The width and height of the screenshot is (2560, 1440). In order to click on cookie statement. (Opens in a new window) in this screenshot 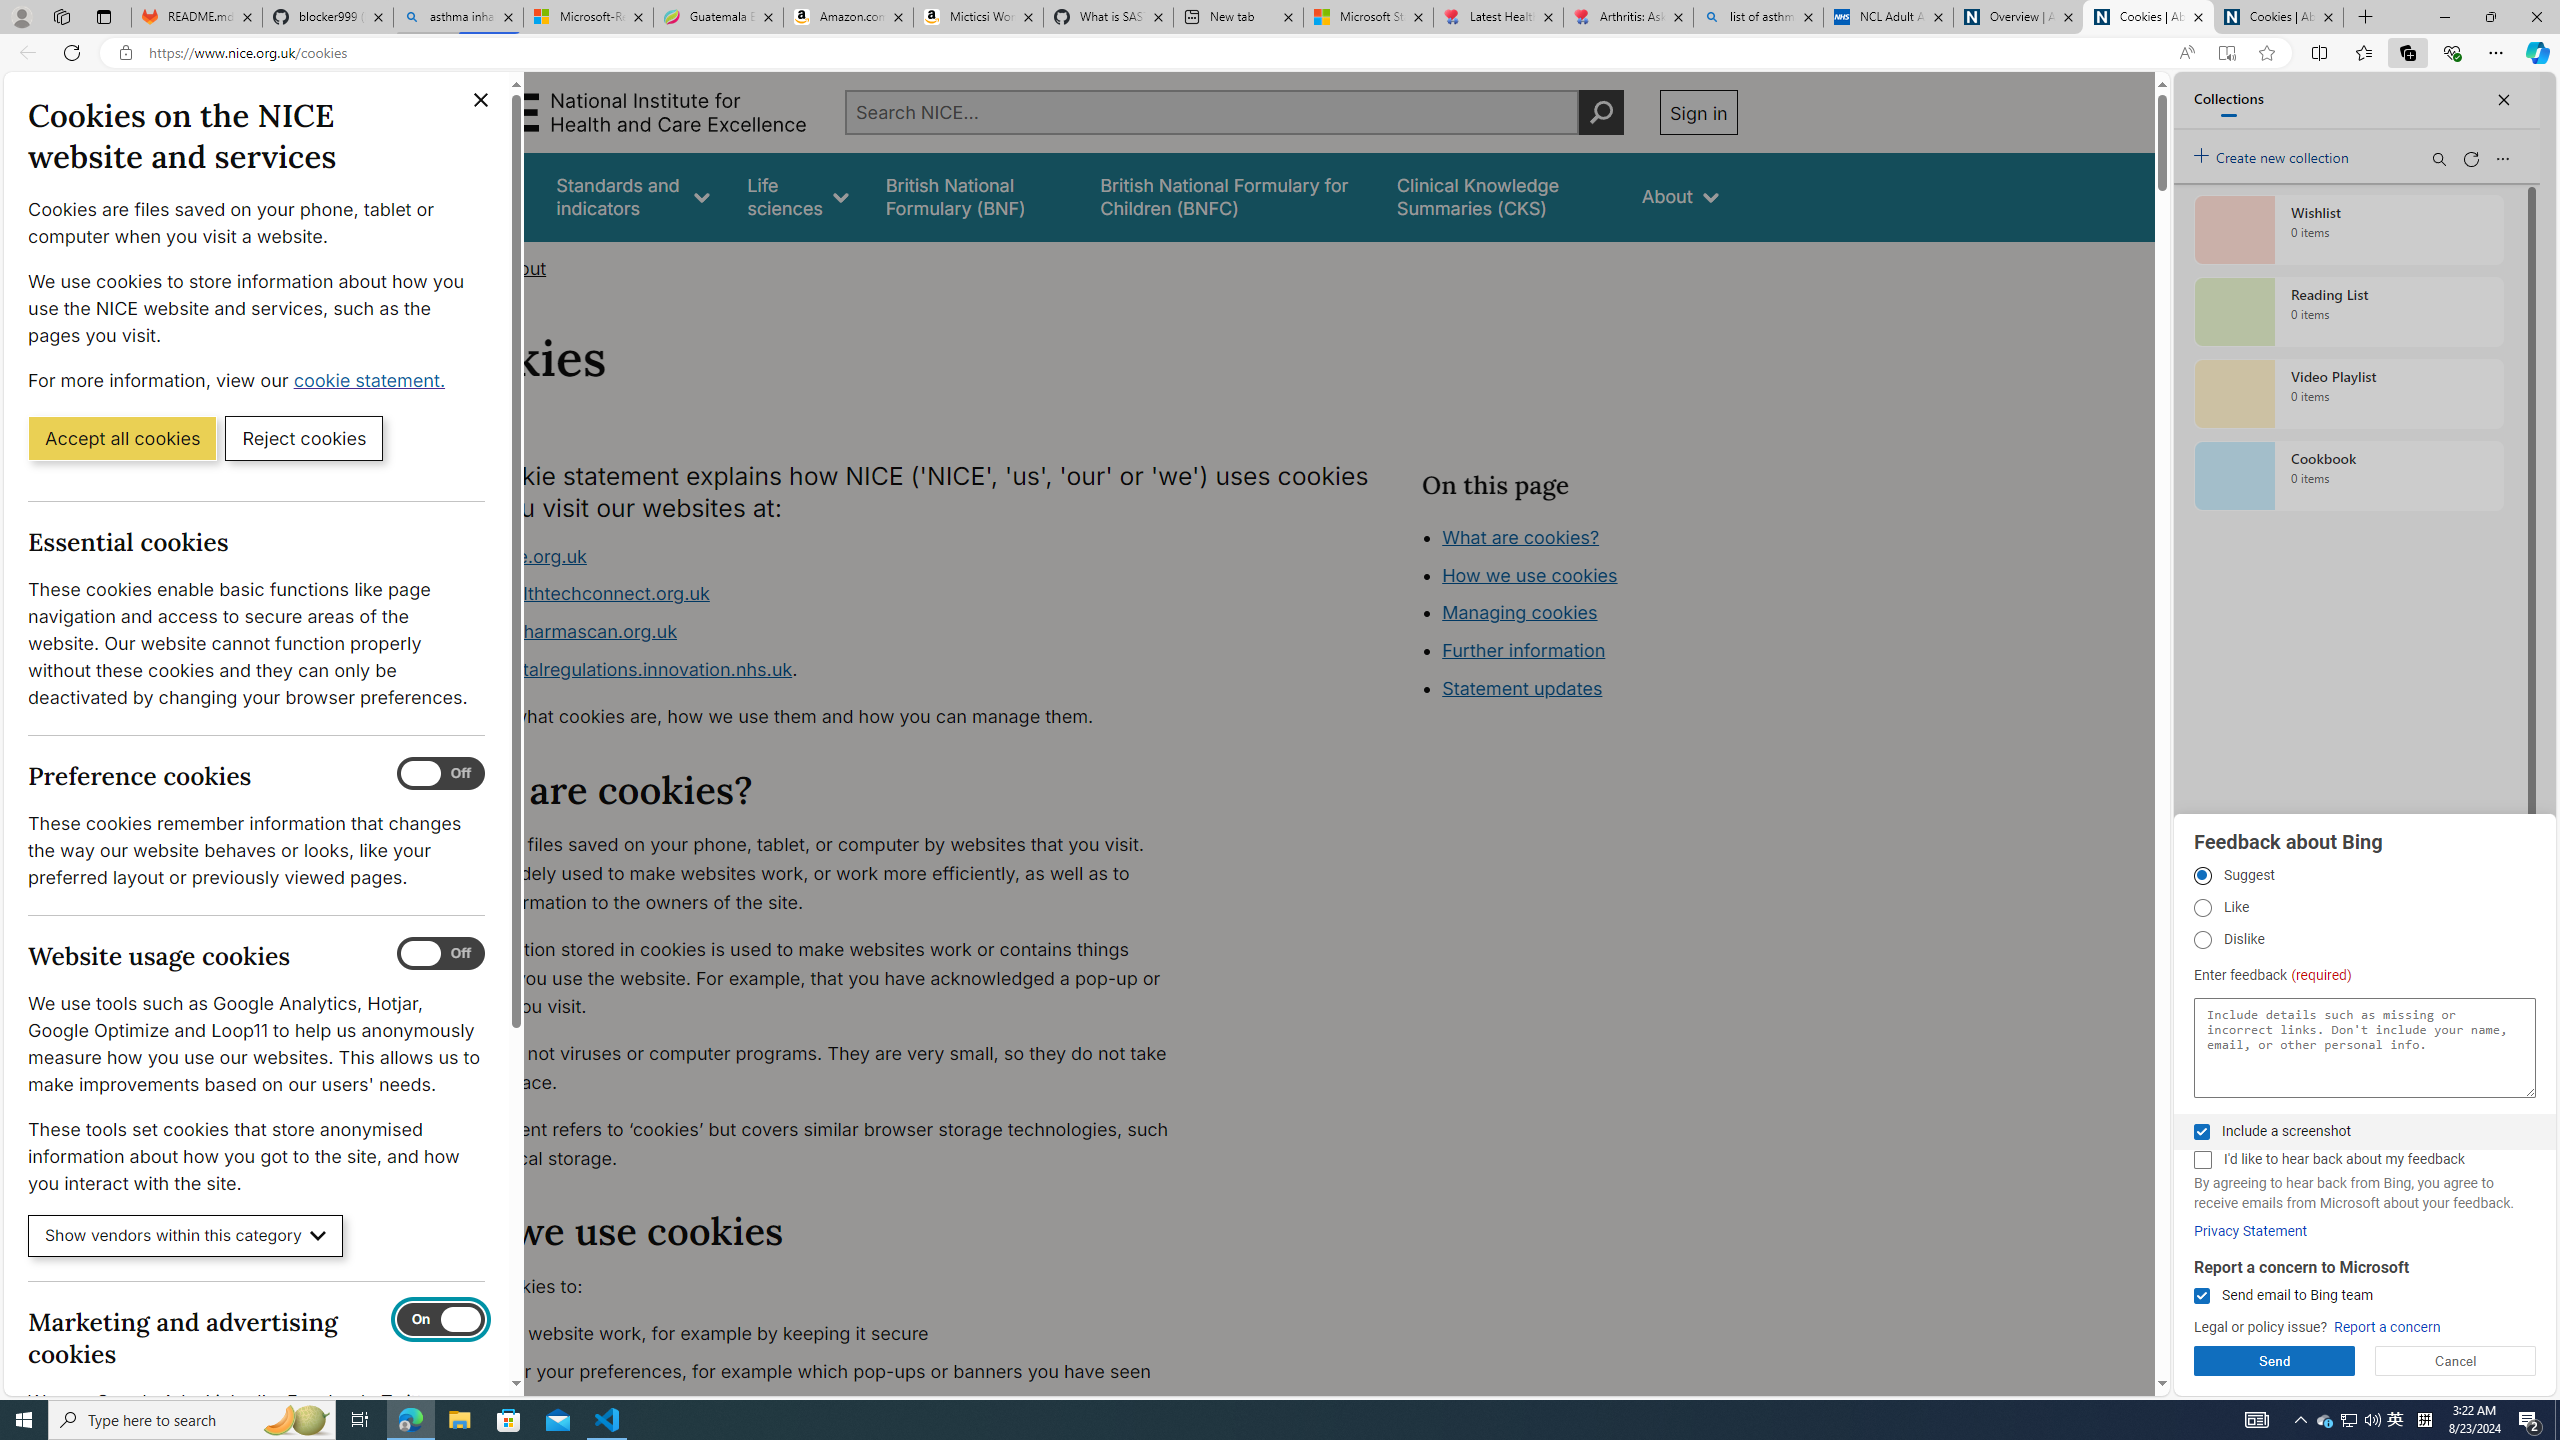, I will do `click(372, 380)`.